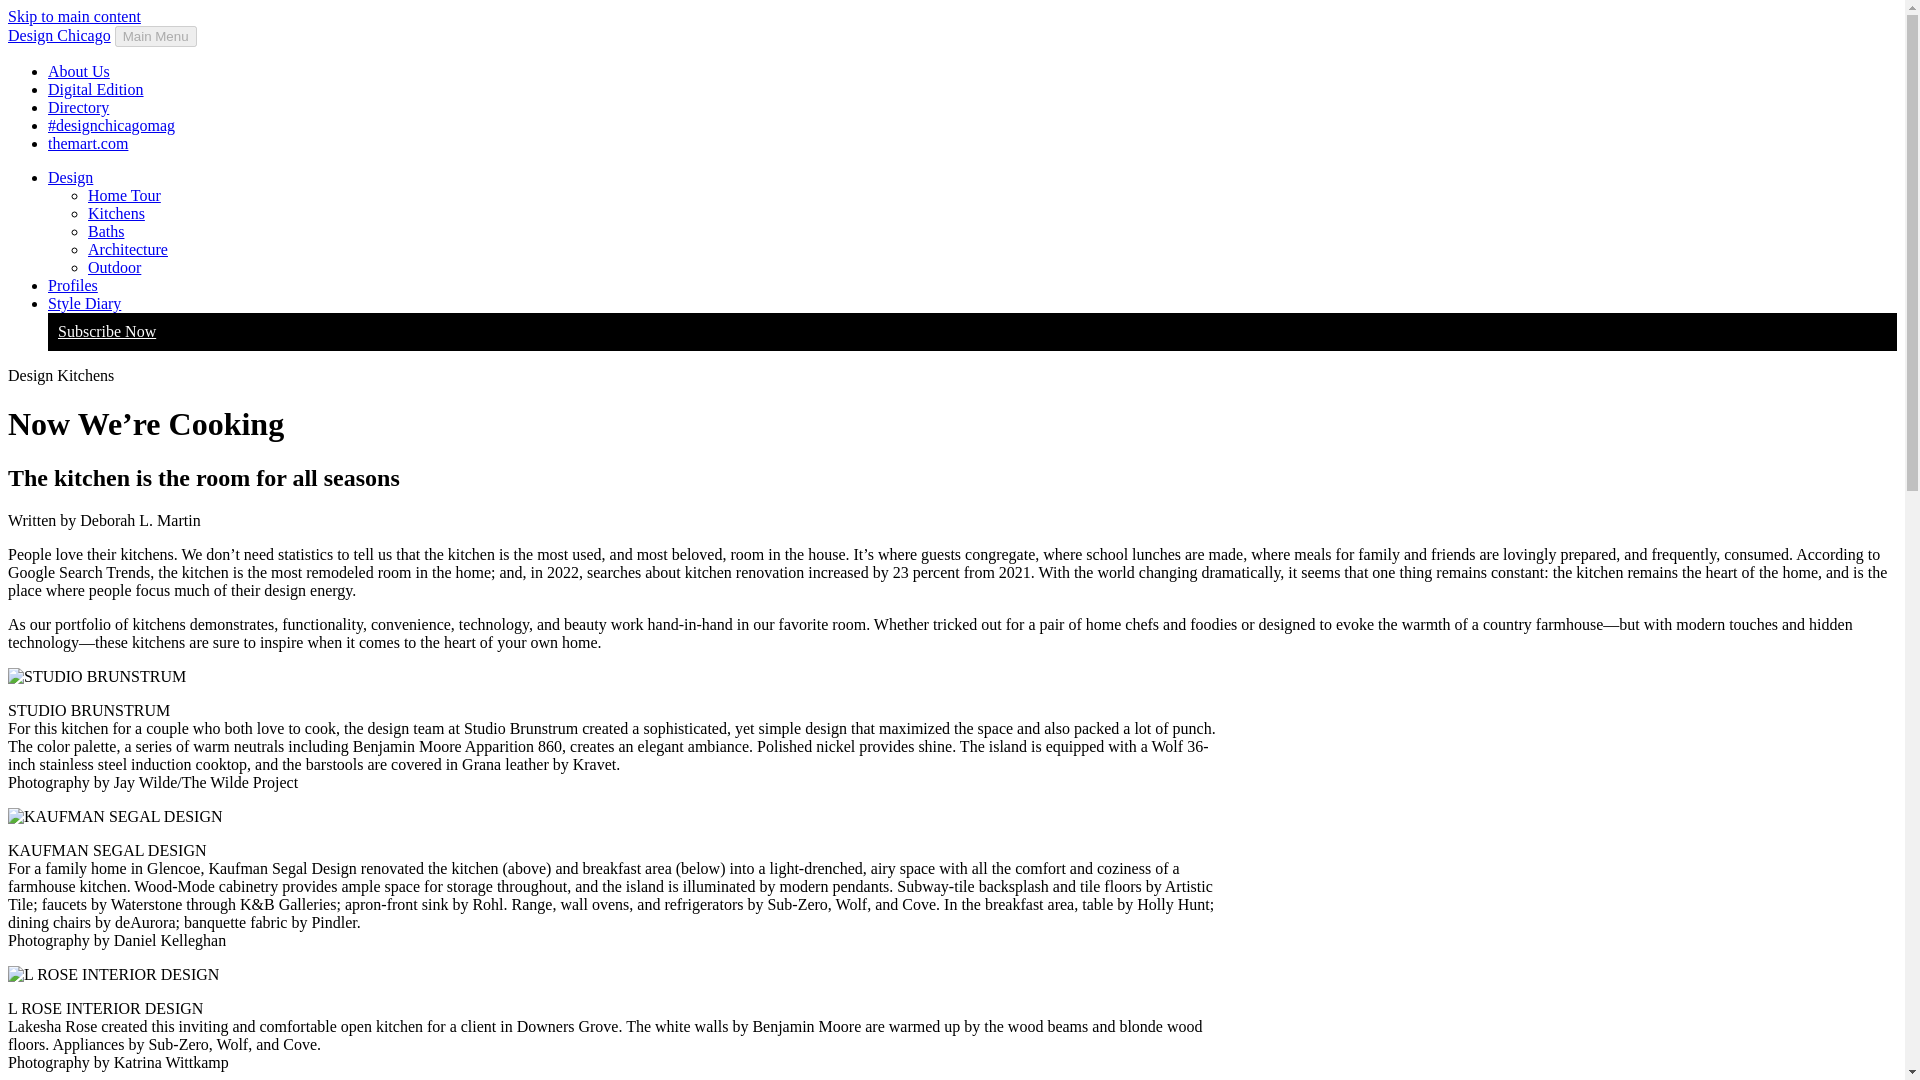 The height and width of the screenshot is (1080, 1920). What do you see at coordinates (70, 176) in the screenshot?
I see `Design` at bounding box center [70, 176].